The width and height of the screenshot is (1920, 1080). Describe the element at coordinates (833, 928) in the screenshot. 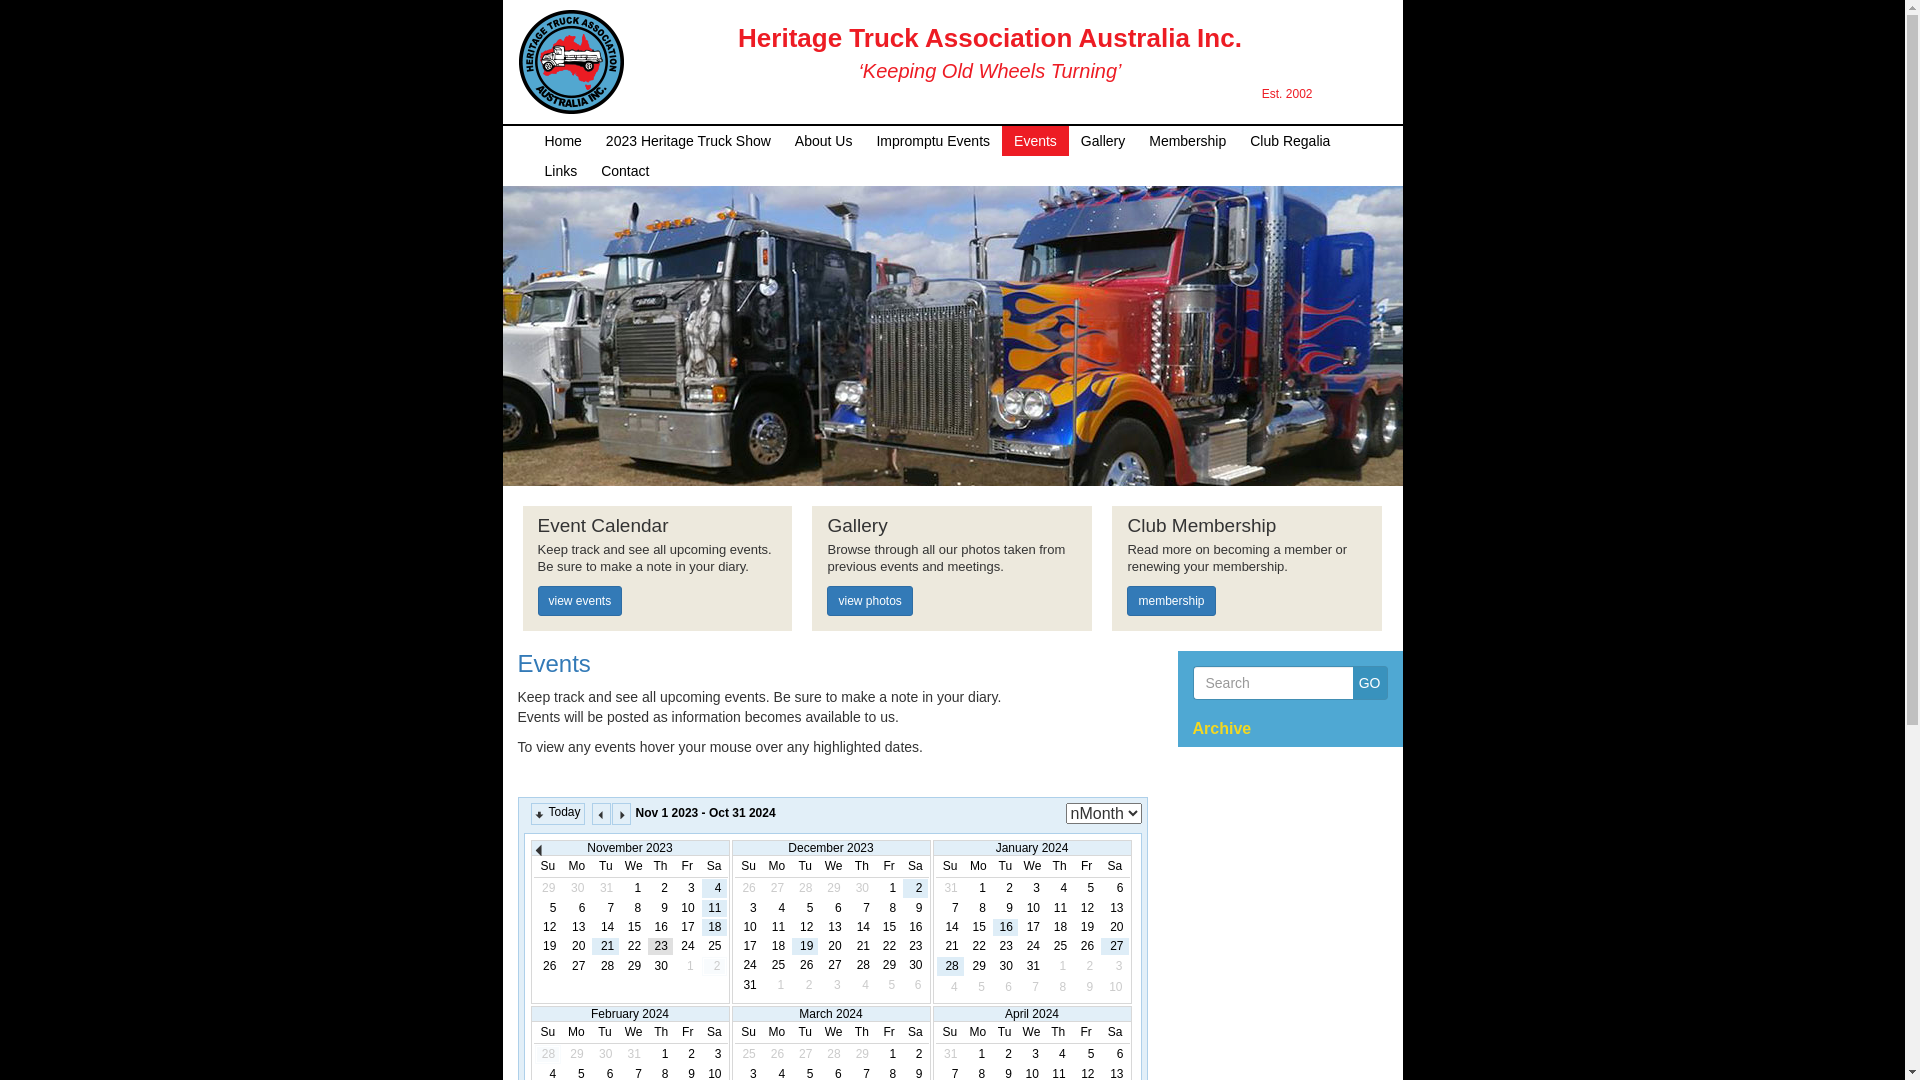

I see `13` at that location.